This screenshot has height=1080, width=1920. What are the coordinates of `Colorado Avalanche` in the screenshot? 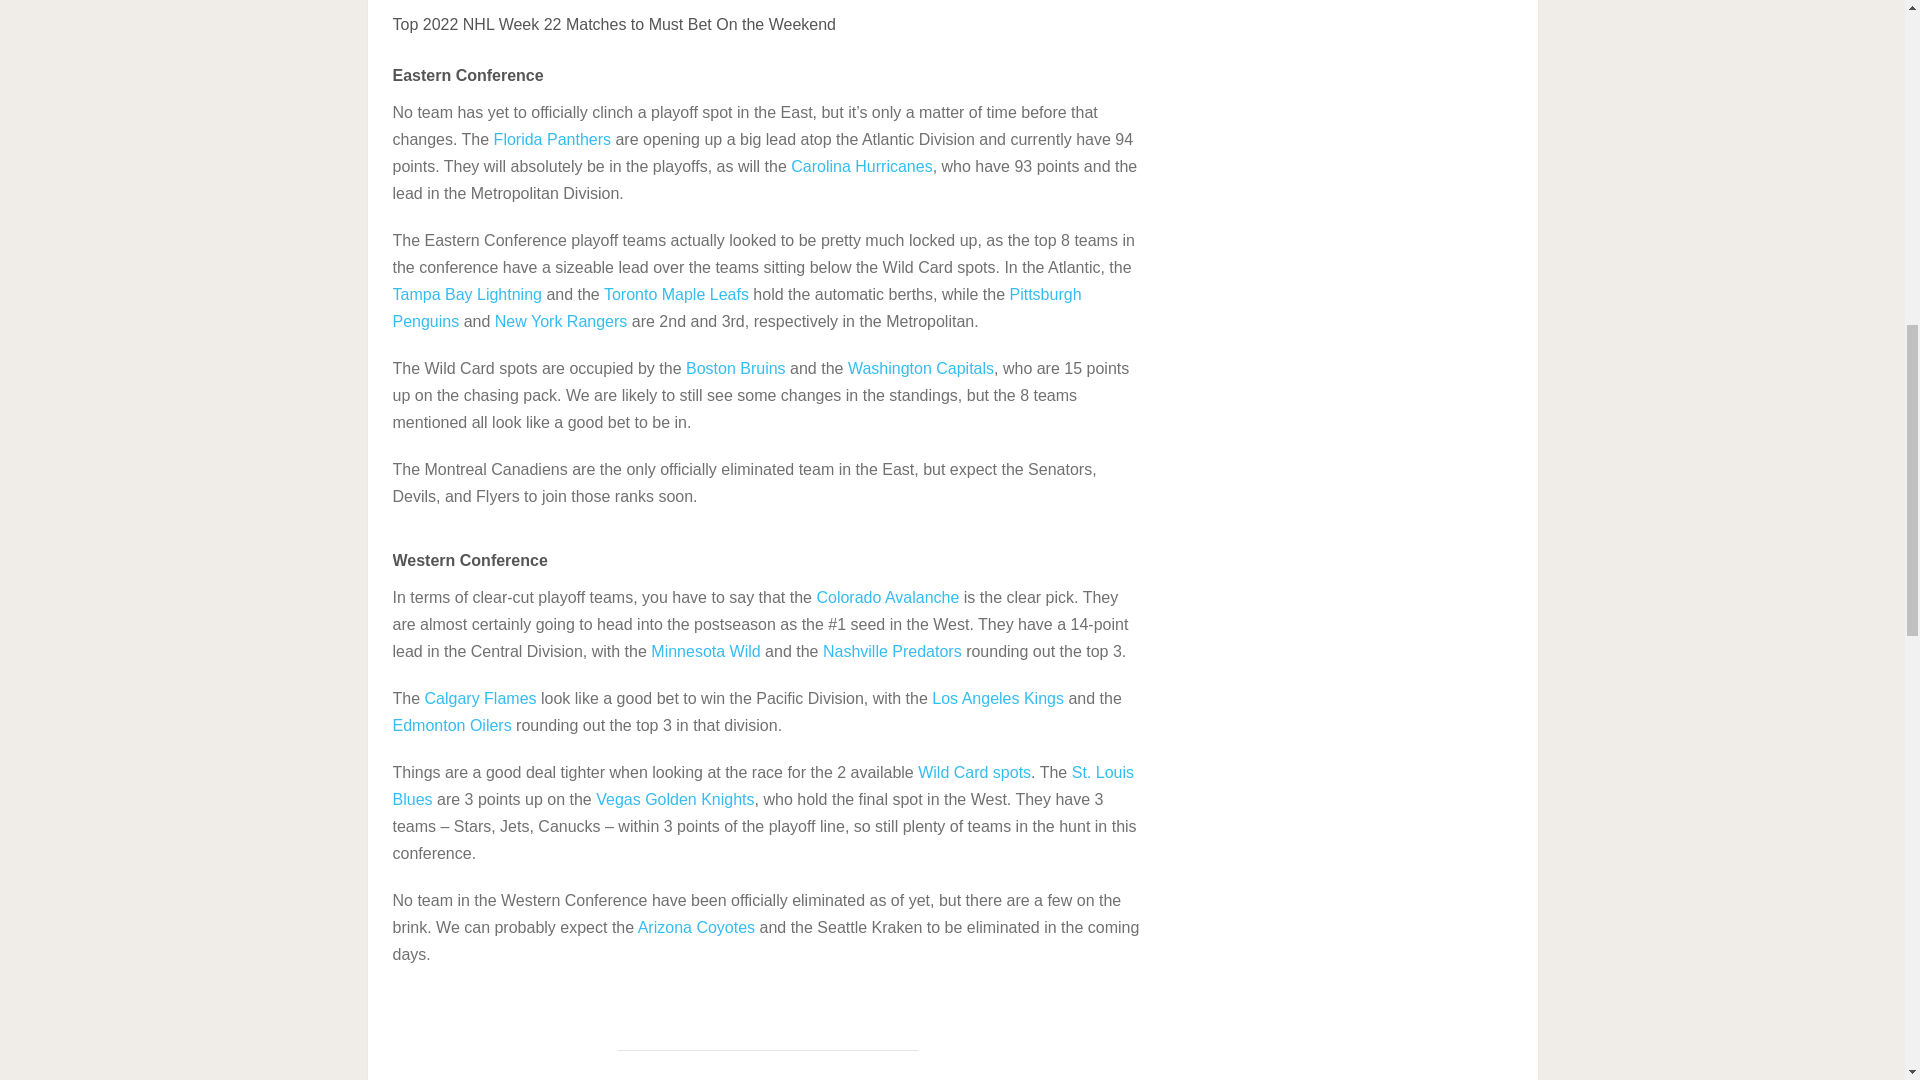 It's located at (887, 596).